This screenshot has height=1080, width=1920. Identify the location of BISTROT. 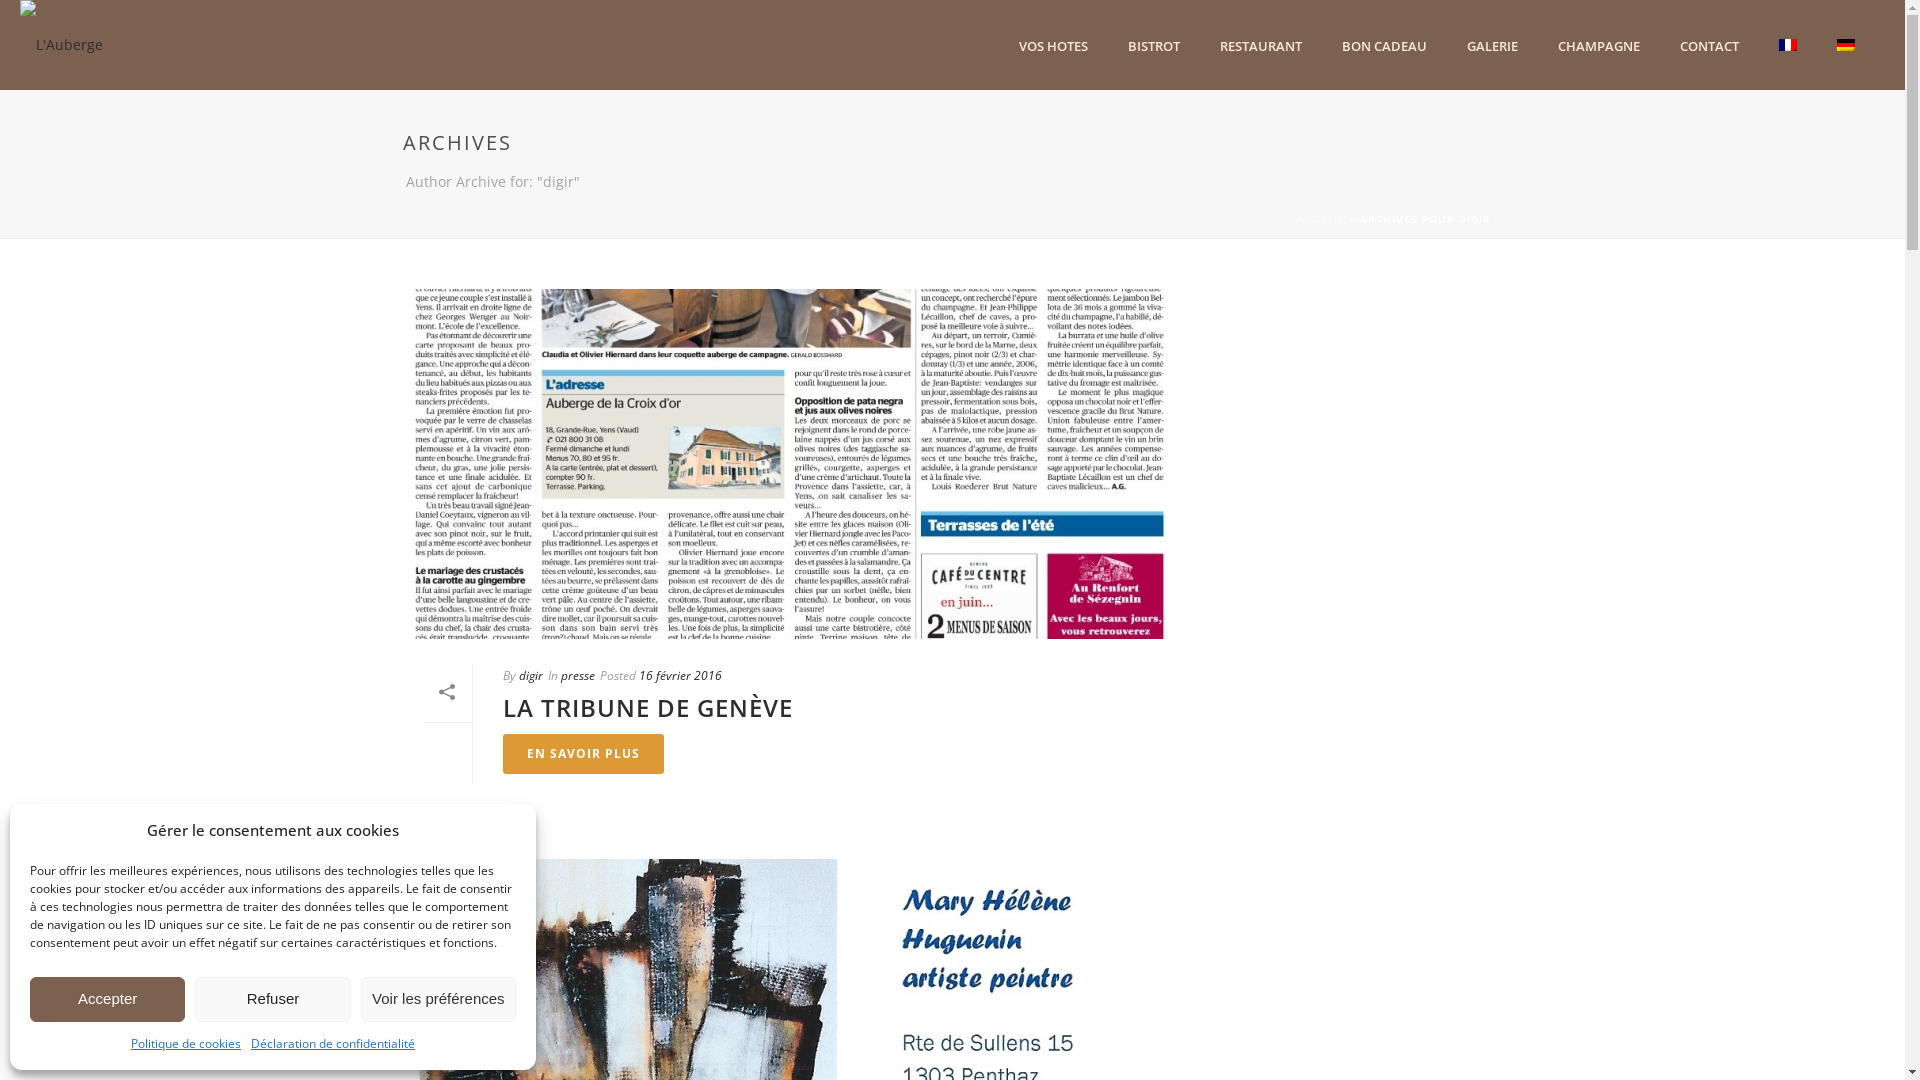
(1154, 46).